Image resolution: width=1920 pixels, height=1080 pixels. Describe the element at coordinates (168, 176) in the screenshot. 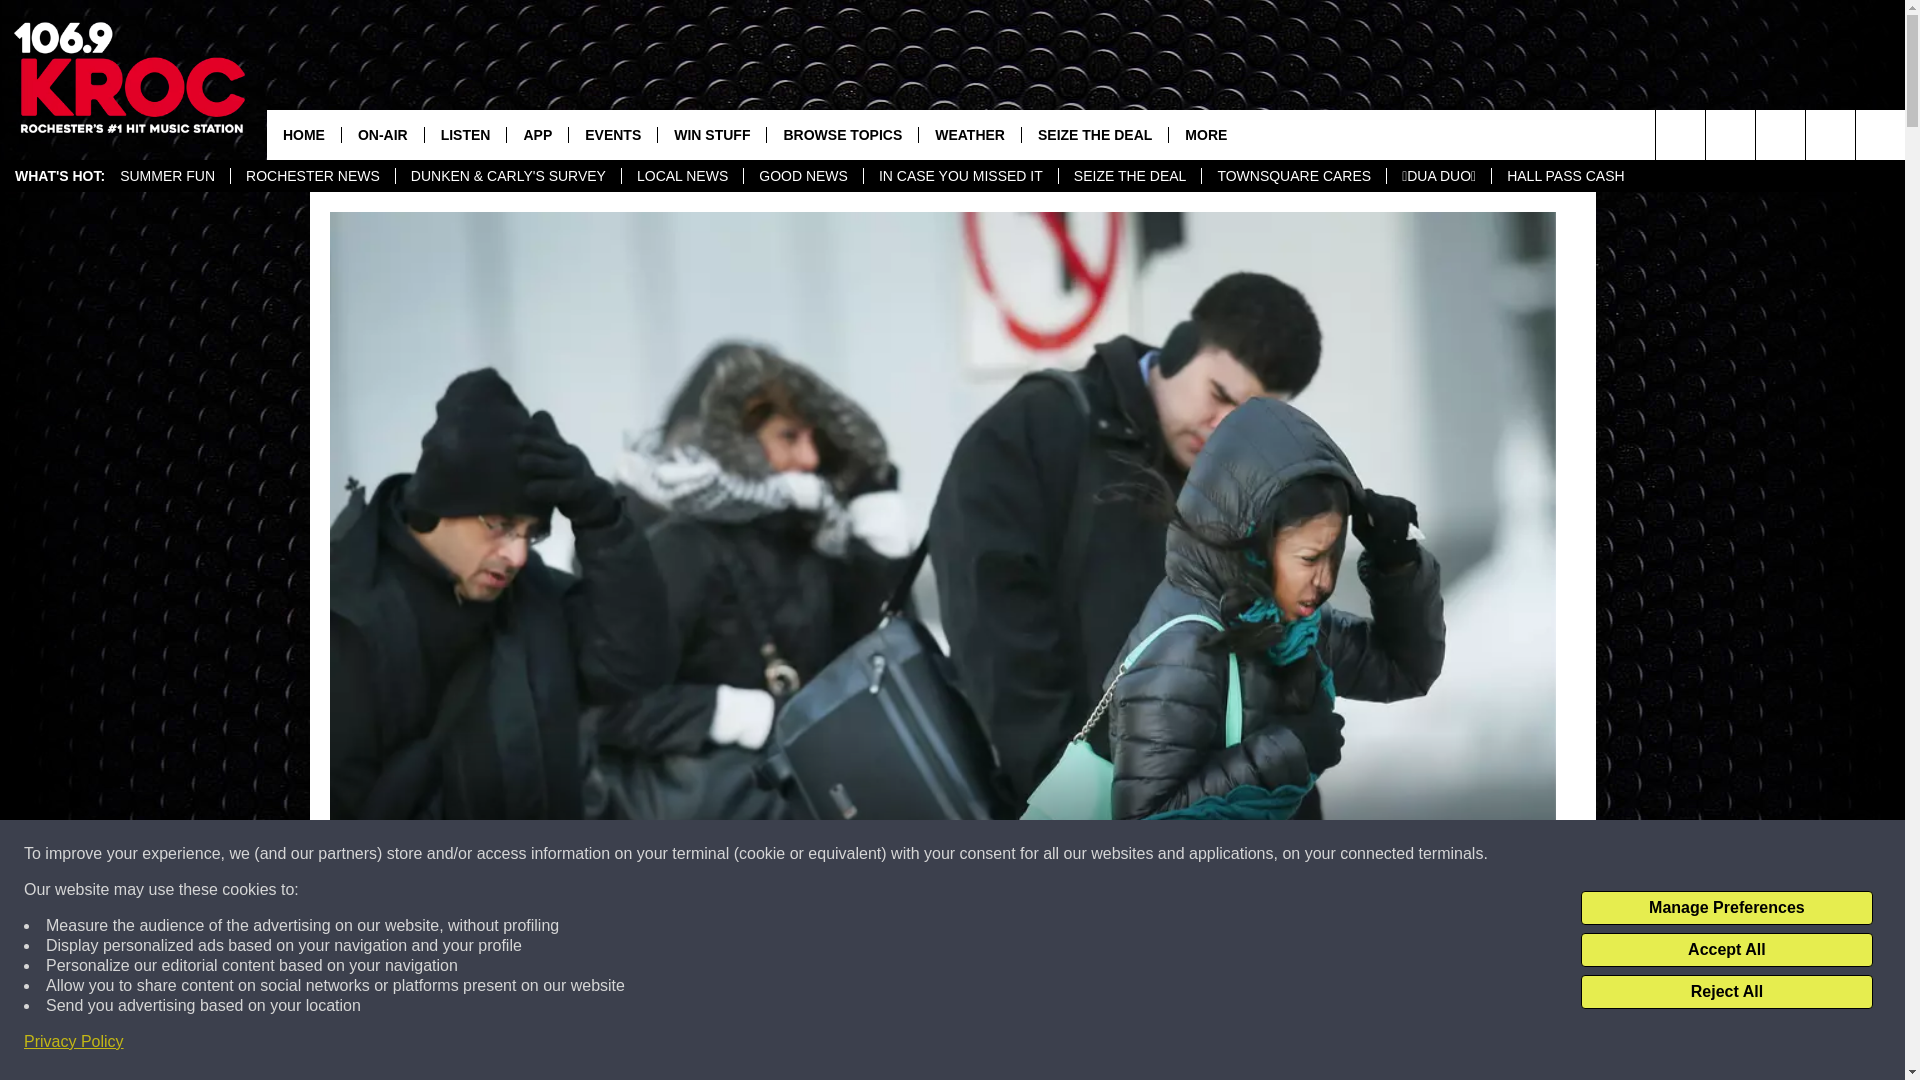

I see `SUMMER FUN` at that location.